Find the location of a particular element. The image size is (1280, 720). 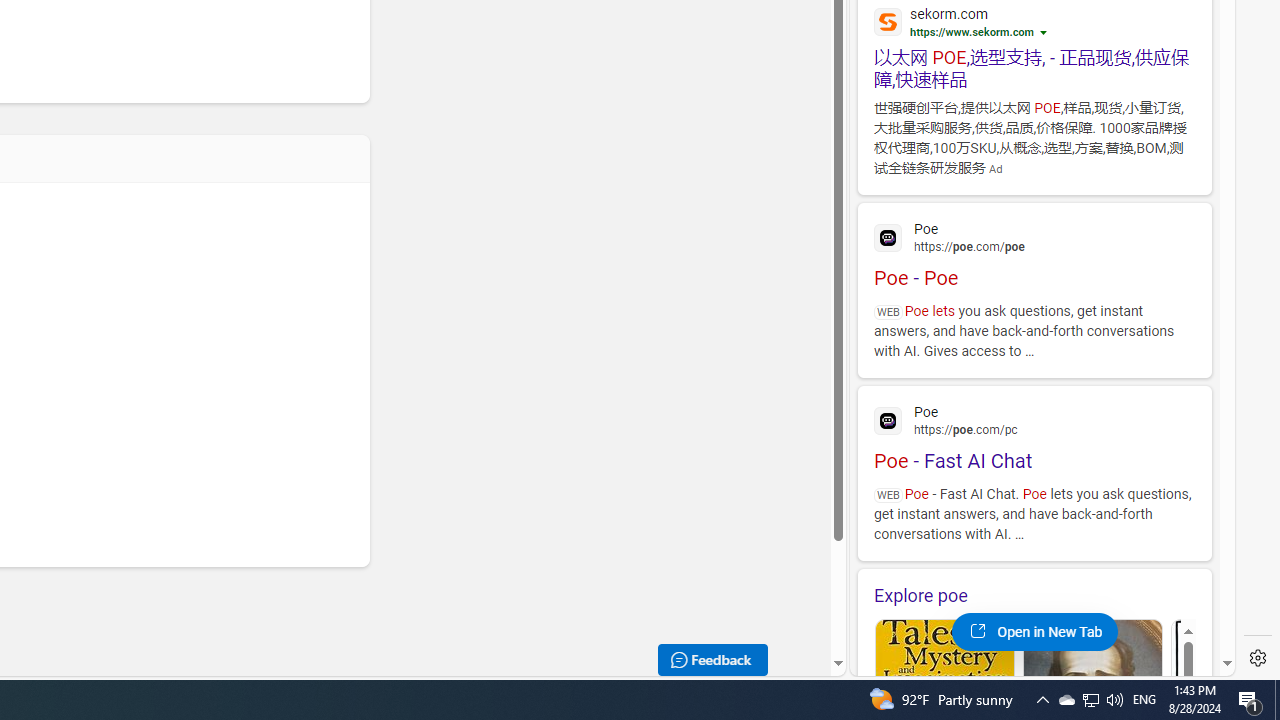

Explore poe is located at coordinates (1034, 595).